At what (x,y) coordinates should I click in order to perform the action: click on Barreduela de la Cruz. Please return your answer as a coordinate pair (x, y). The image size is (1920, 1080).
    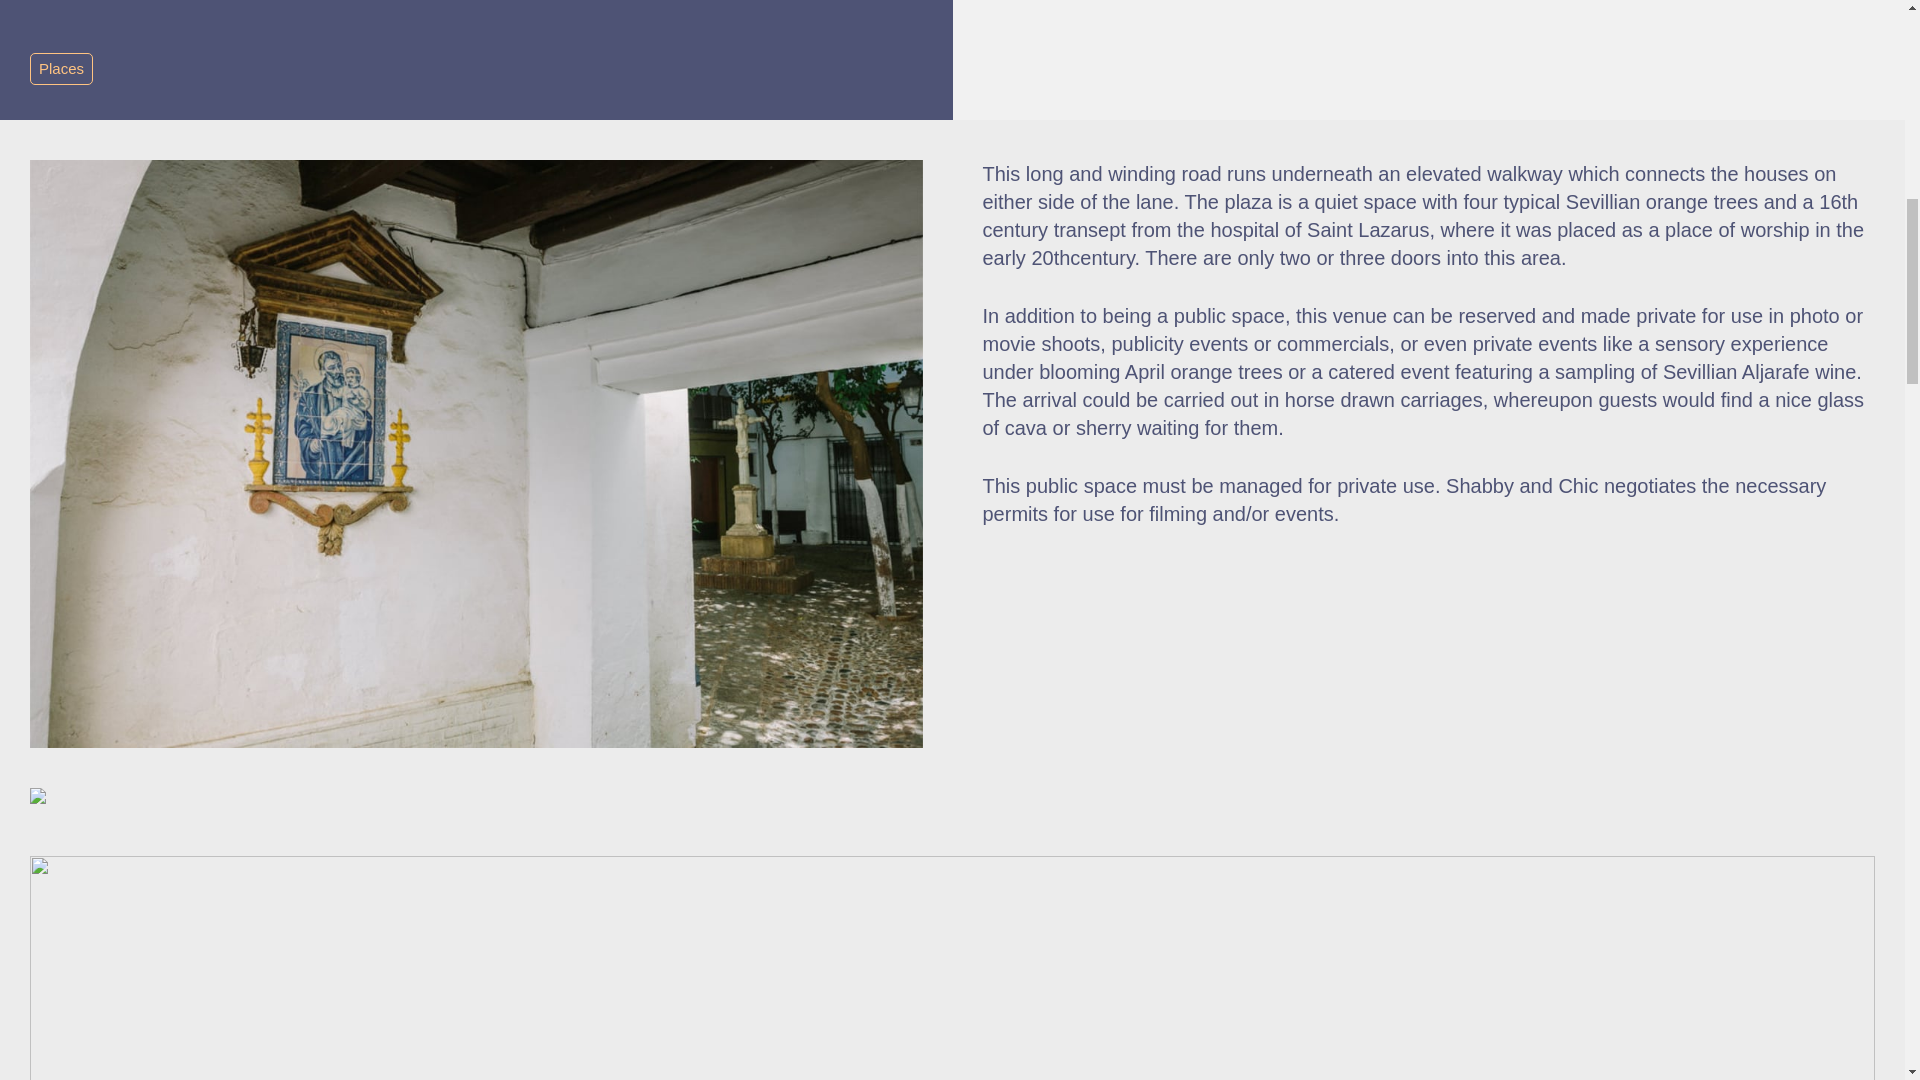
    Looking at the image, I should click on (476, 812).